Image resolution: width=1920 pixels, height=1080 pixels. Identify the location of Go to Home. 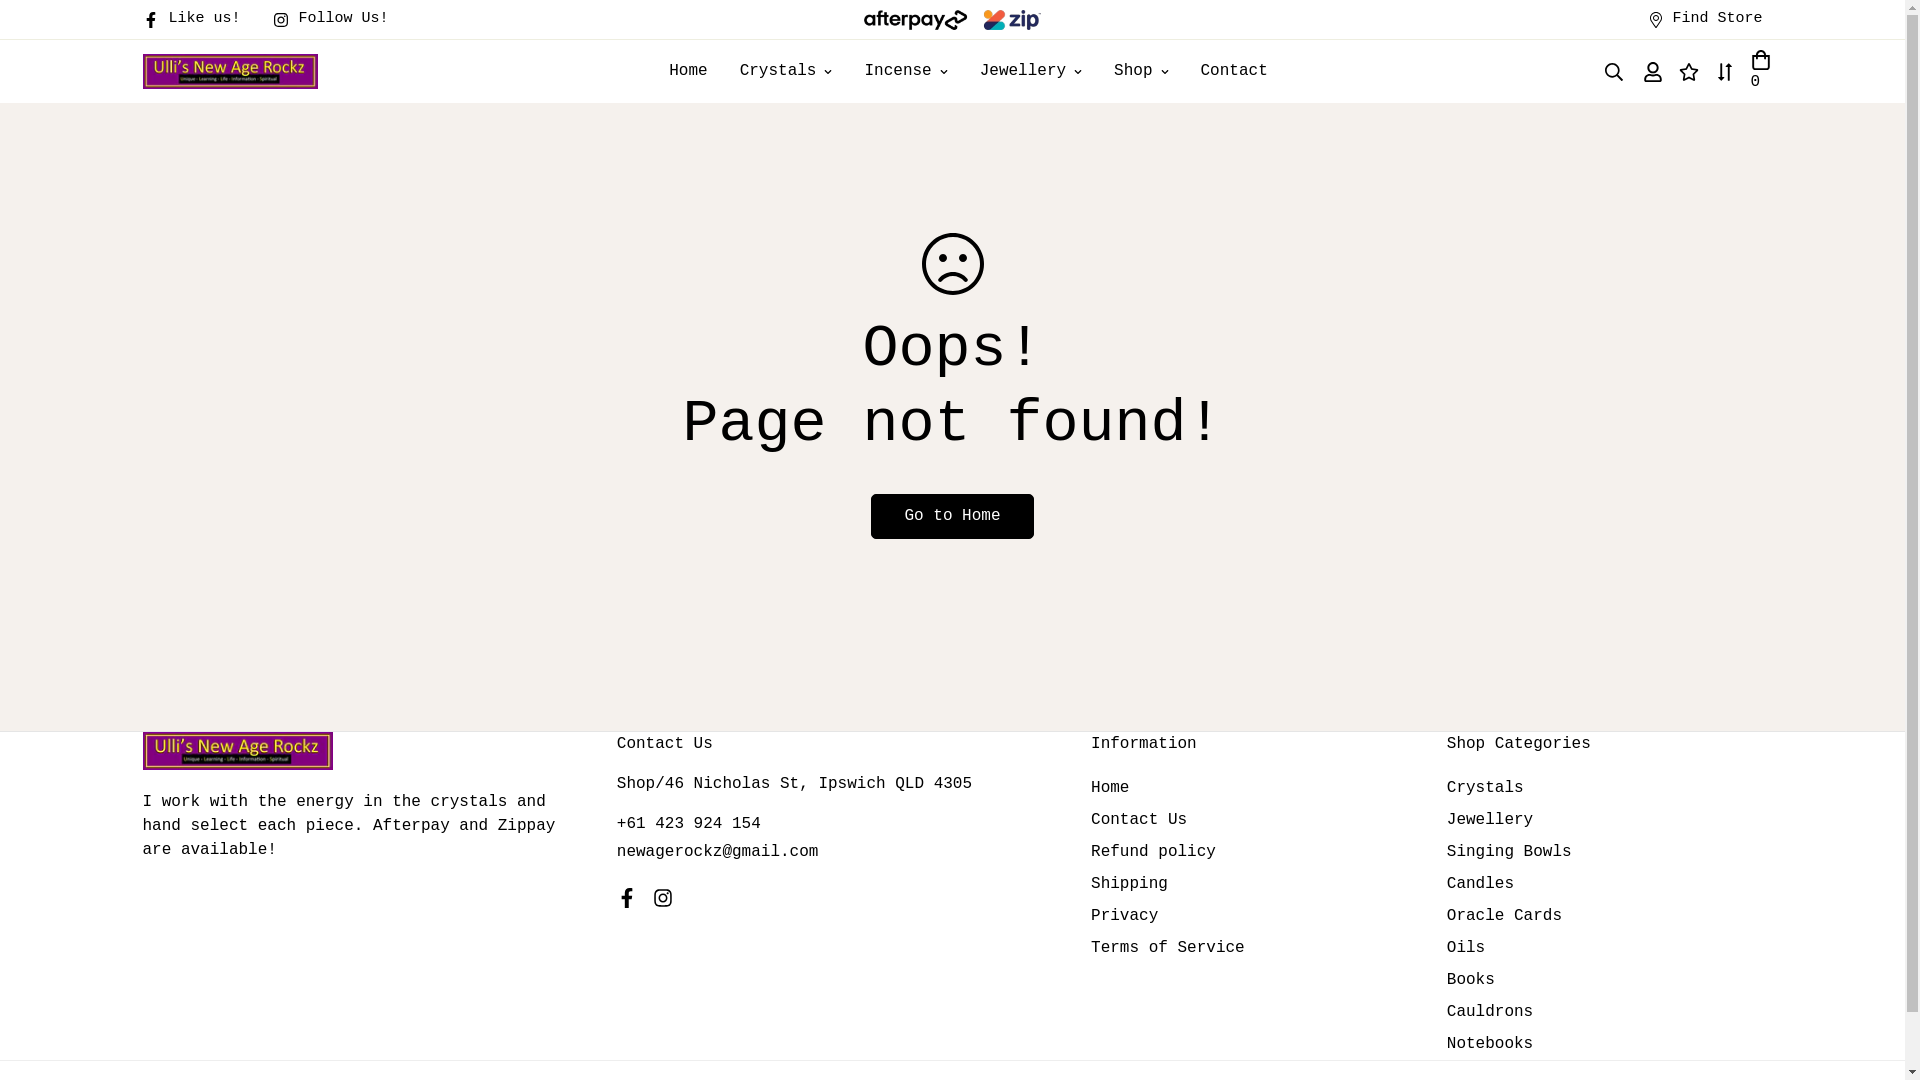
(952, 516).